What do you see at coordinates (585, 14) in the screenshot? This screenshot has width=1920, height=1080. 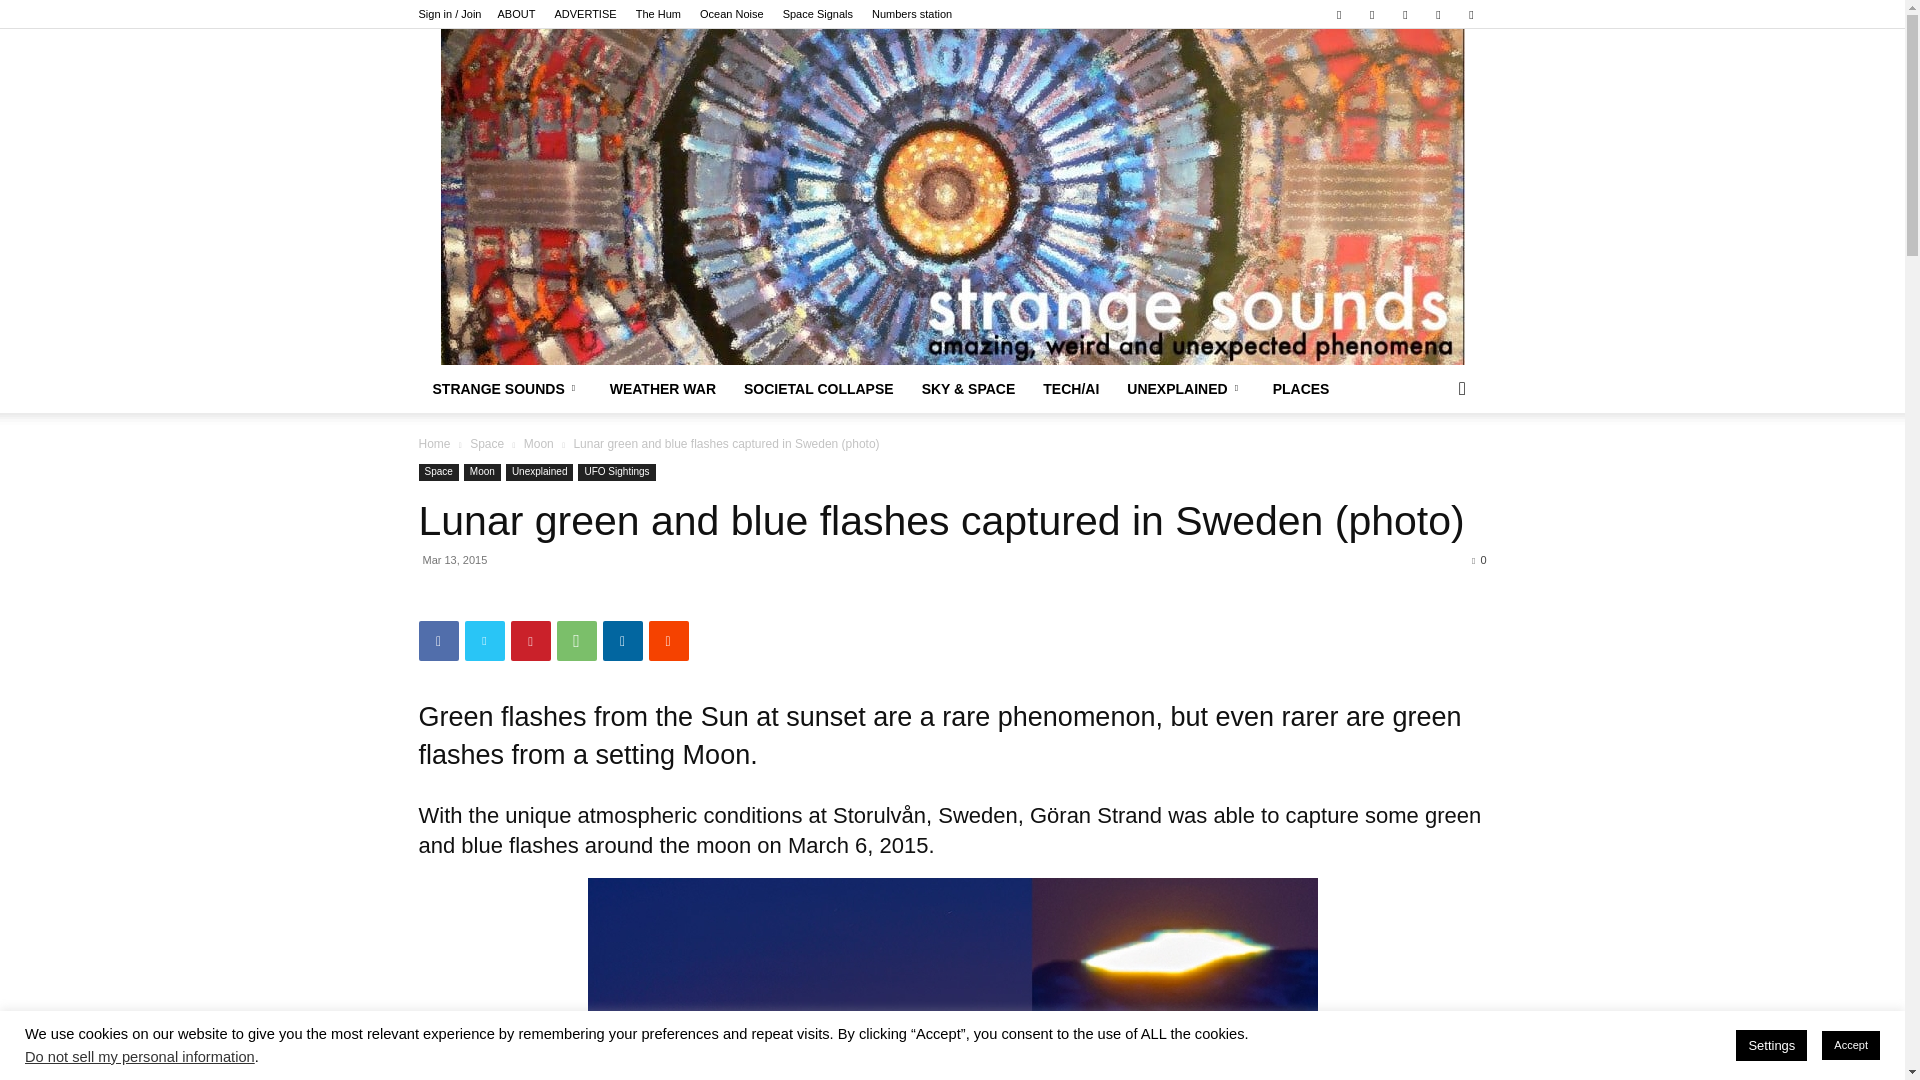 I see `ADVERTISE ON STRANGE SOUNDS` at bounding box center [585, 14].